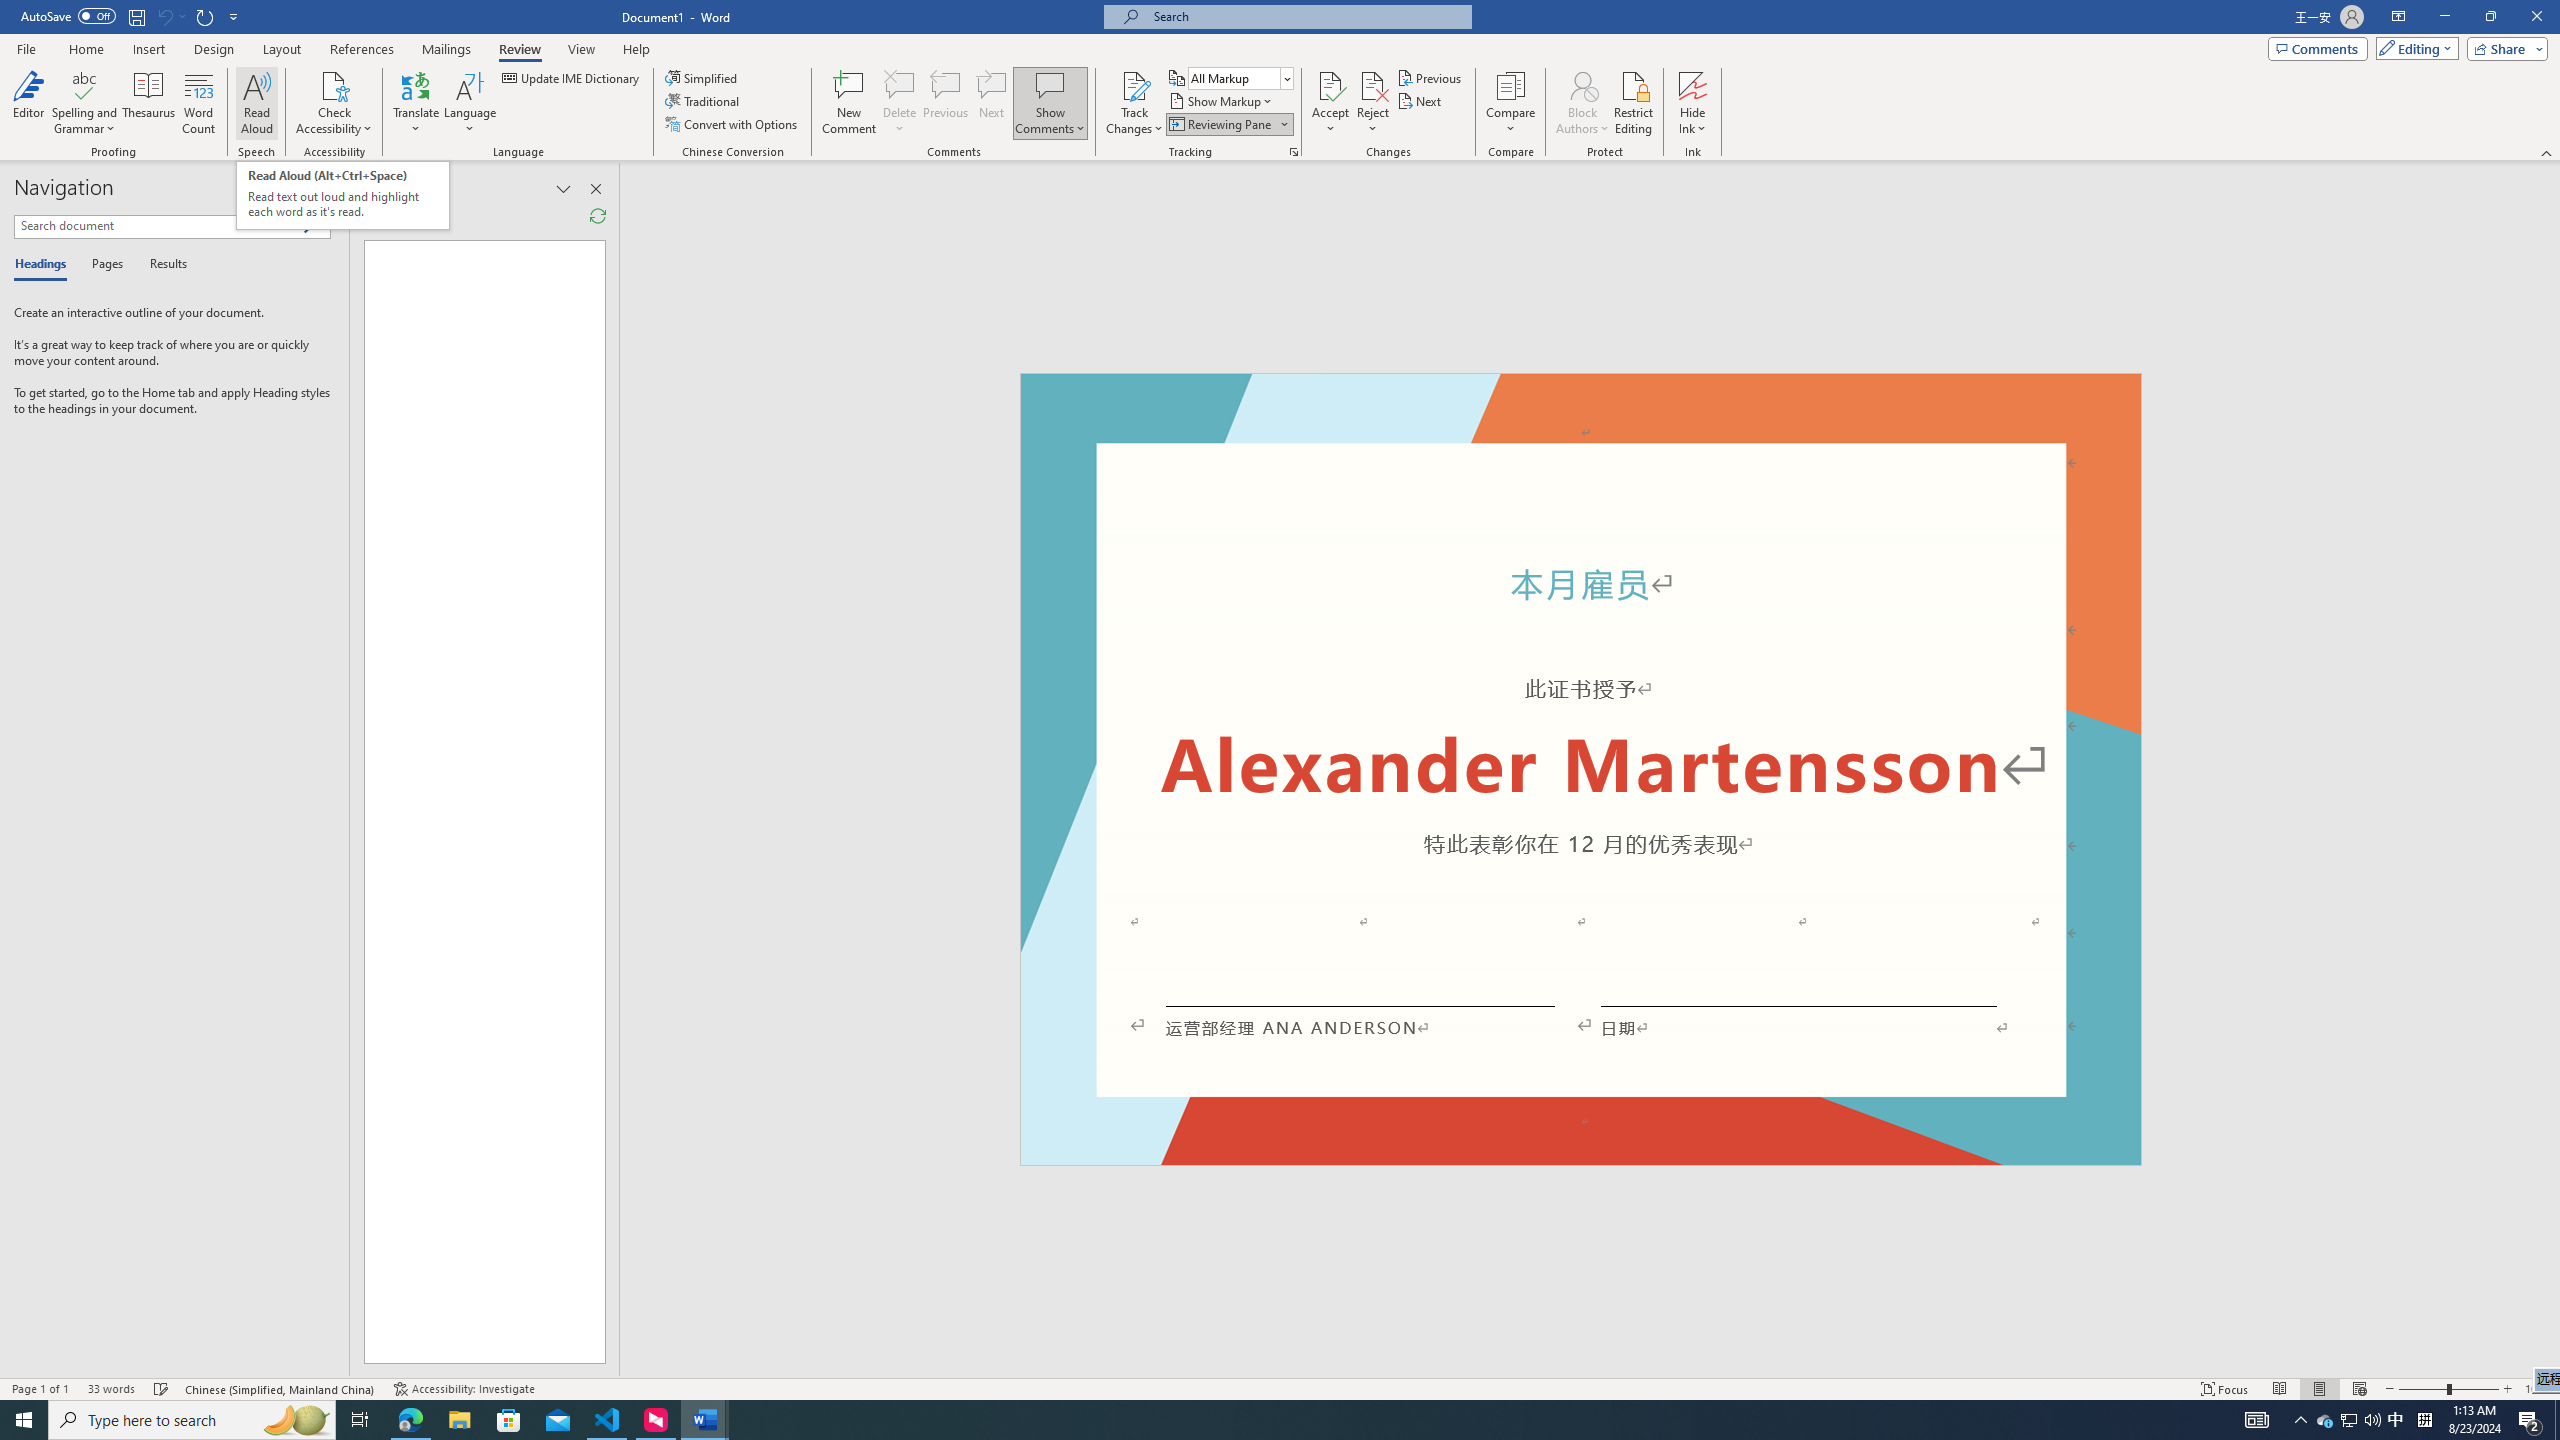 This screenshot has height=1440, width=2560. I want to click on Footer -Section 1-, so click(1580, 1156).